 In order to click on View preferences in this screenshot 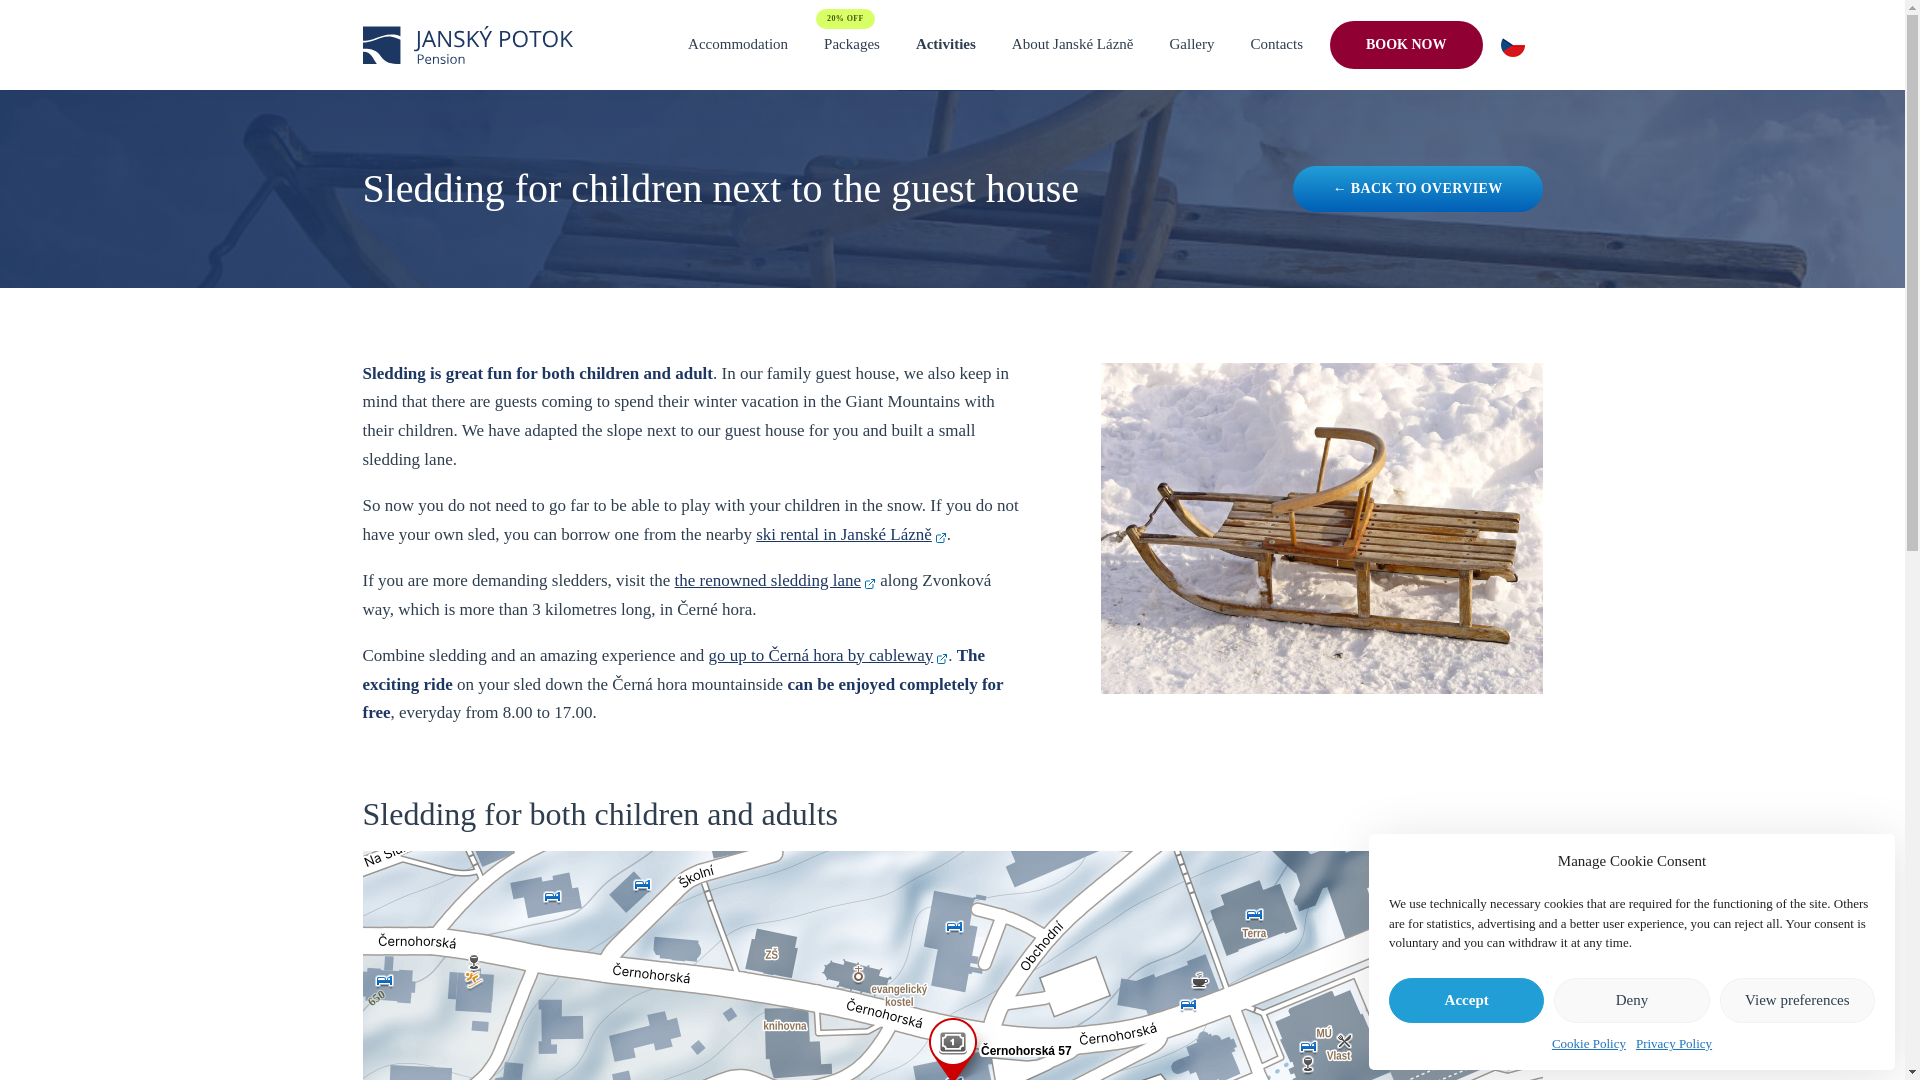, I will do `click(1798, 1000)`.